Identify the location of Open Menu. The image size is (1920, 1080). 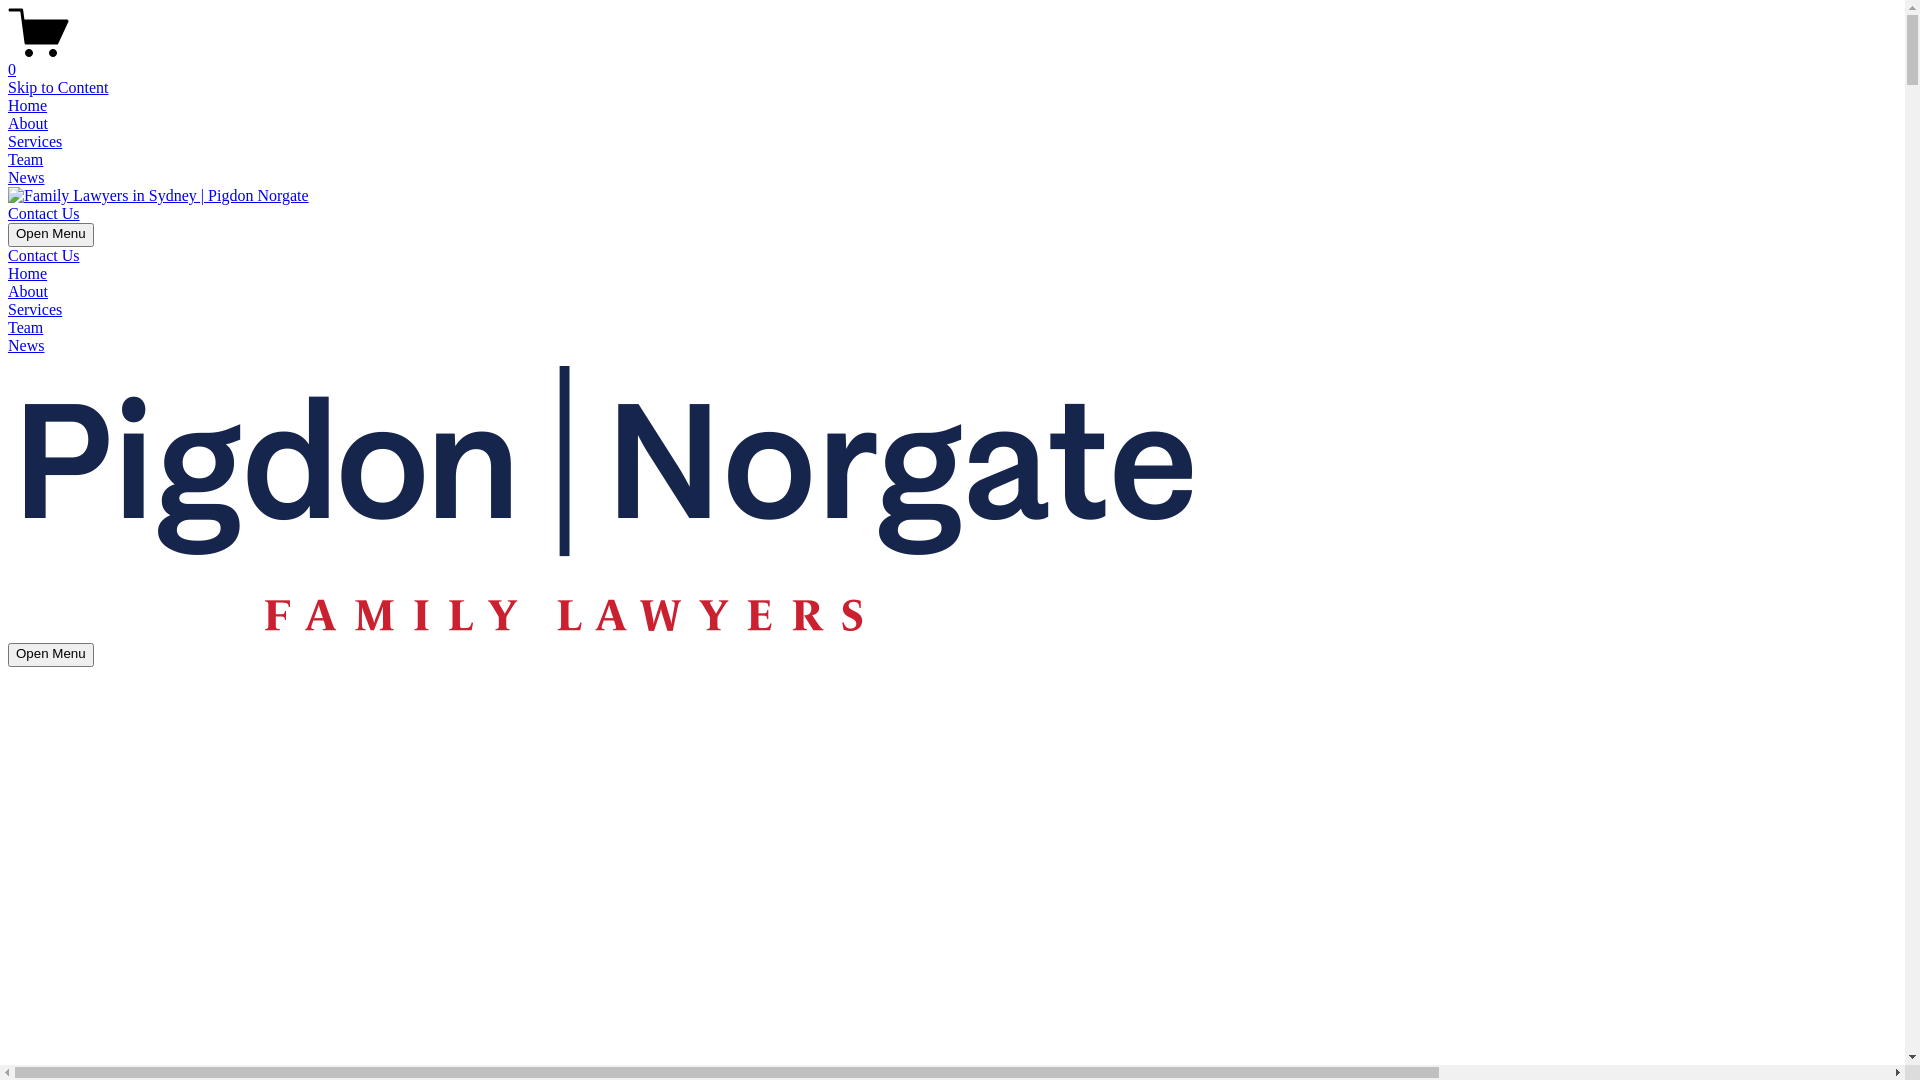
(51, 655).